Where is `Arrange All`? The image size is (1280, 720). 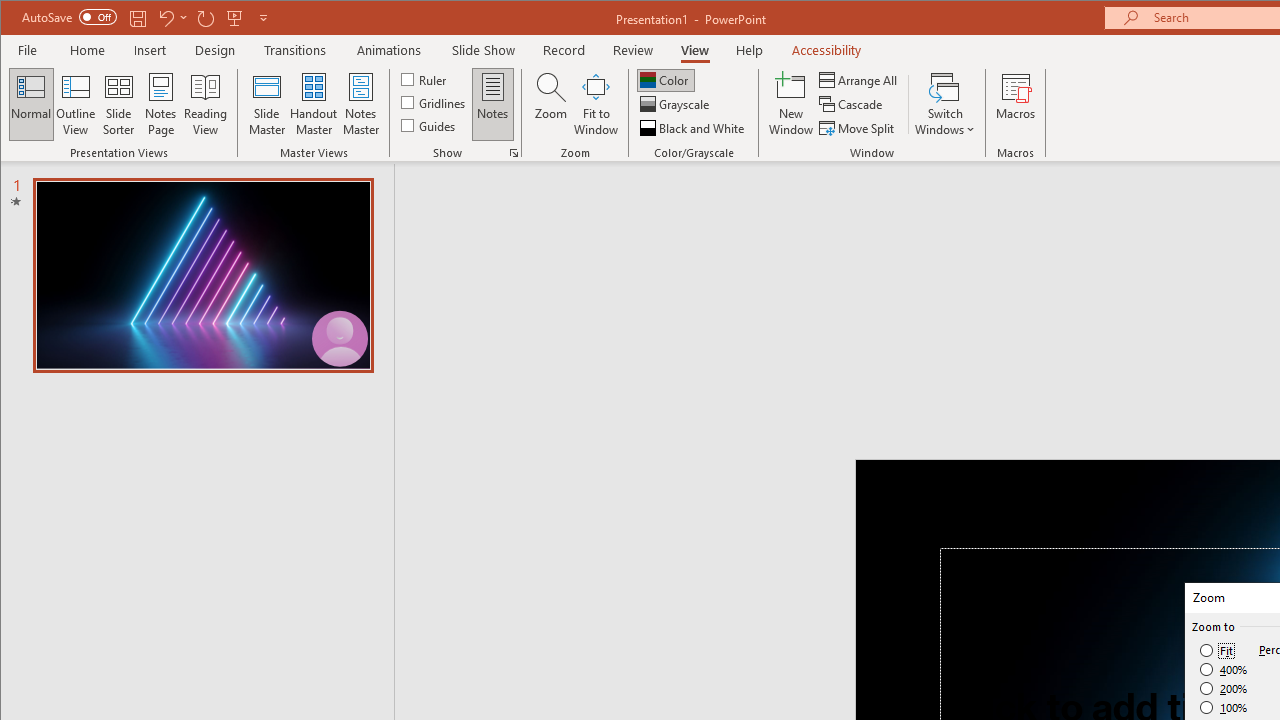 Arrange All is located at coordinates (860, 80).